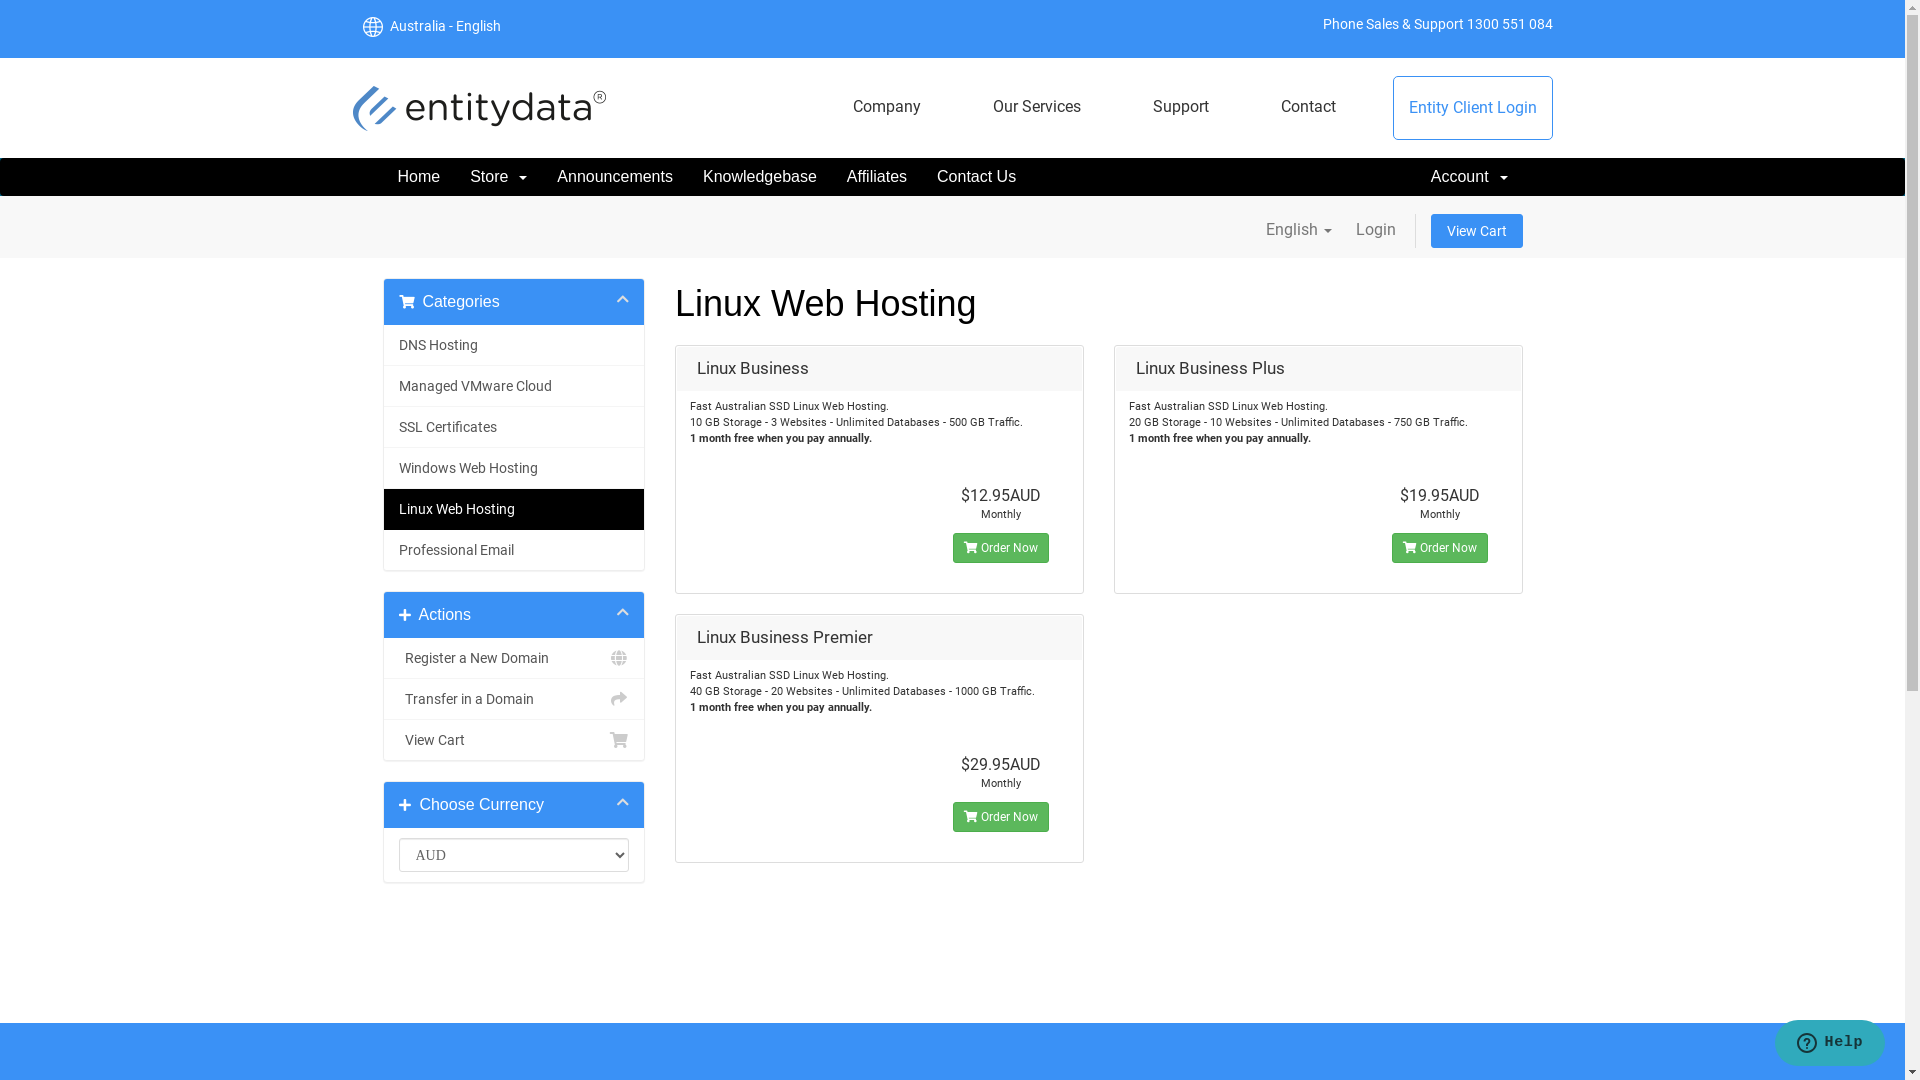  What do you see at coordinates (976, 177) in the screenshot?
I see `Contact Us` at bounding box center [976, 177].